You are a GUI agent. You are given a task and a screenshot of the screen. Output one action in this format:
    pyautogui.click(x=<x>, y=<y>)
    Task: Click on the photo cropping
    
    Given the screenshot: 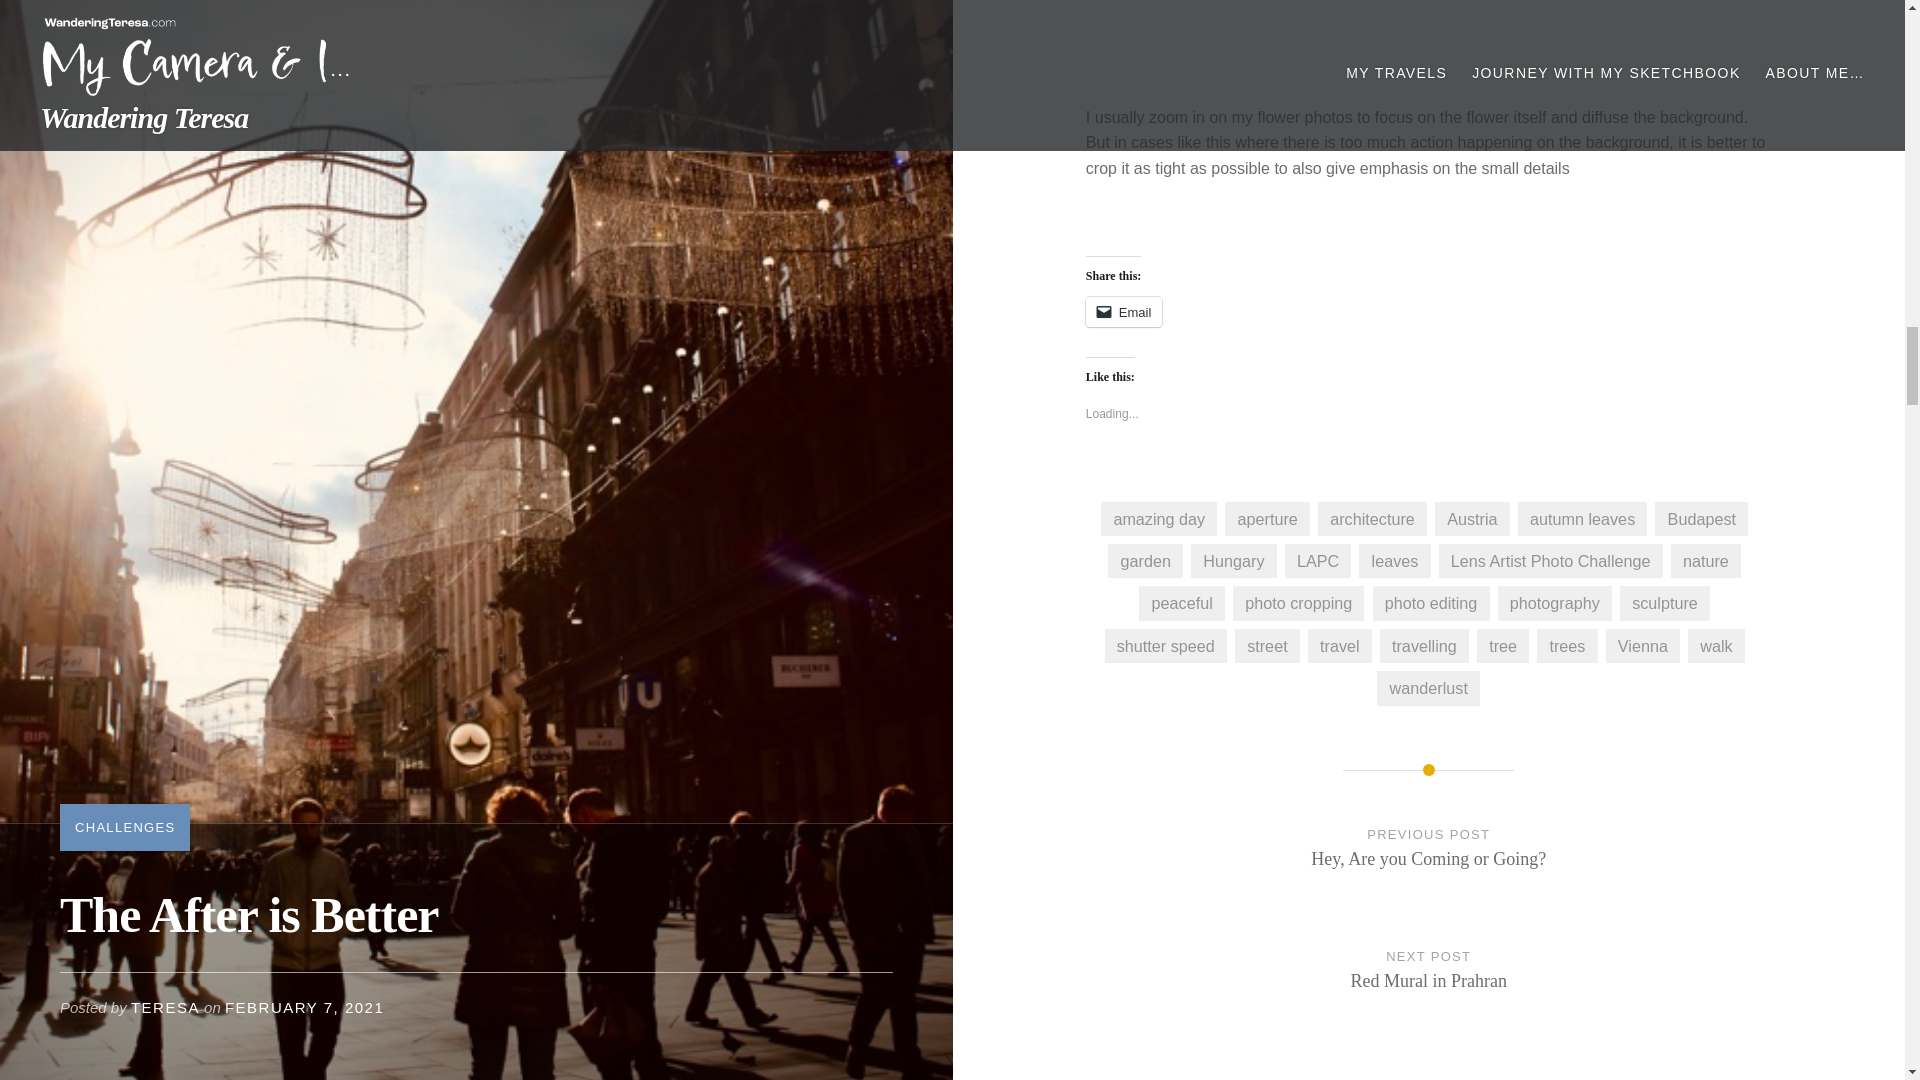 What is the action you would take?
    pyautogui.click(x=1582, y=518)
    